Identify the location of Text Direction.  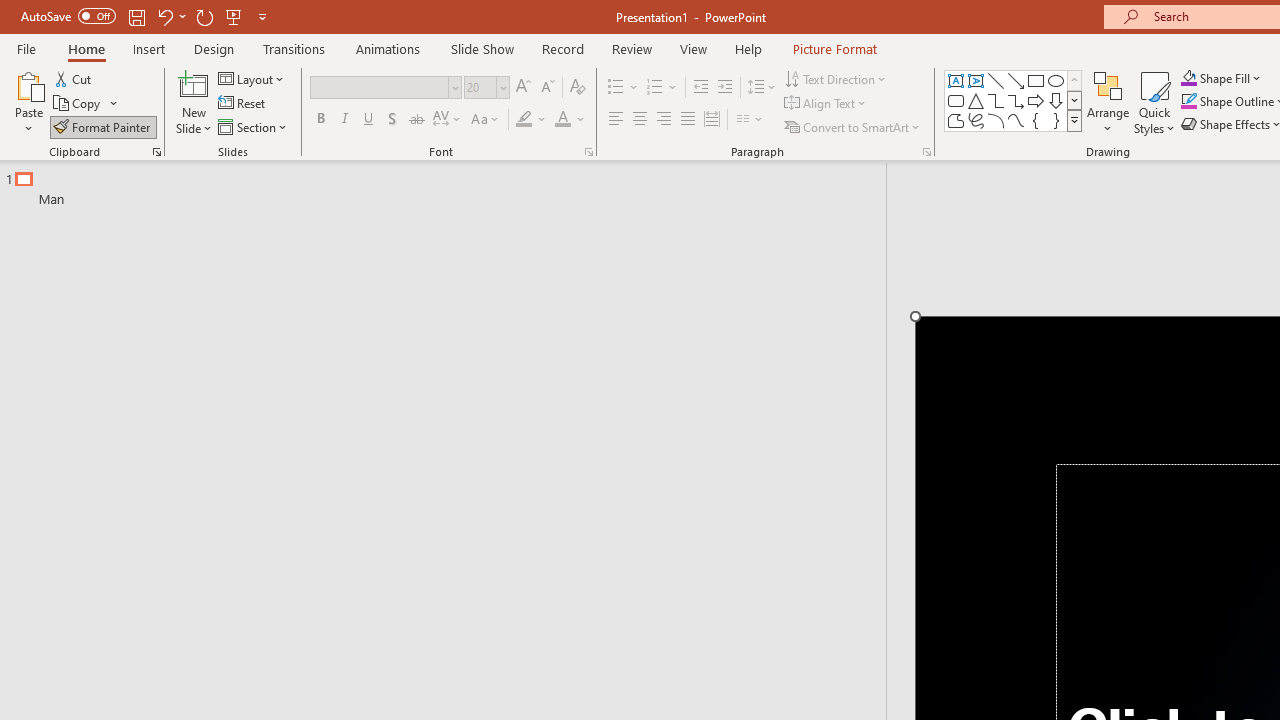
(836, 78).